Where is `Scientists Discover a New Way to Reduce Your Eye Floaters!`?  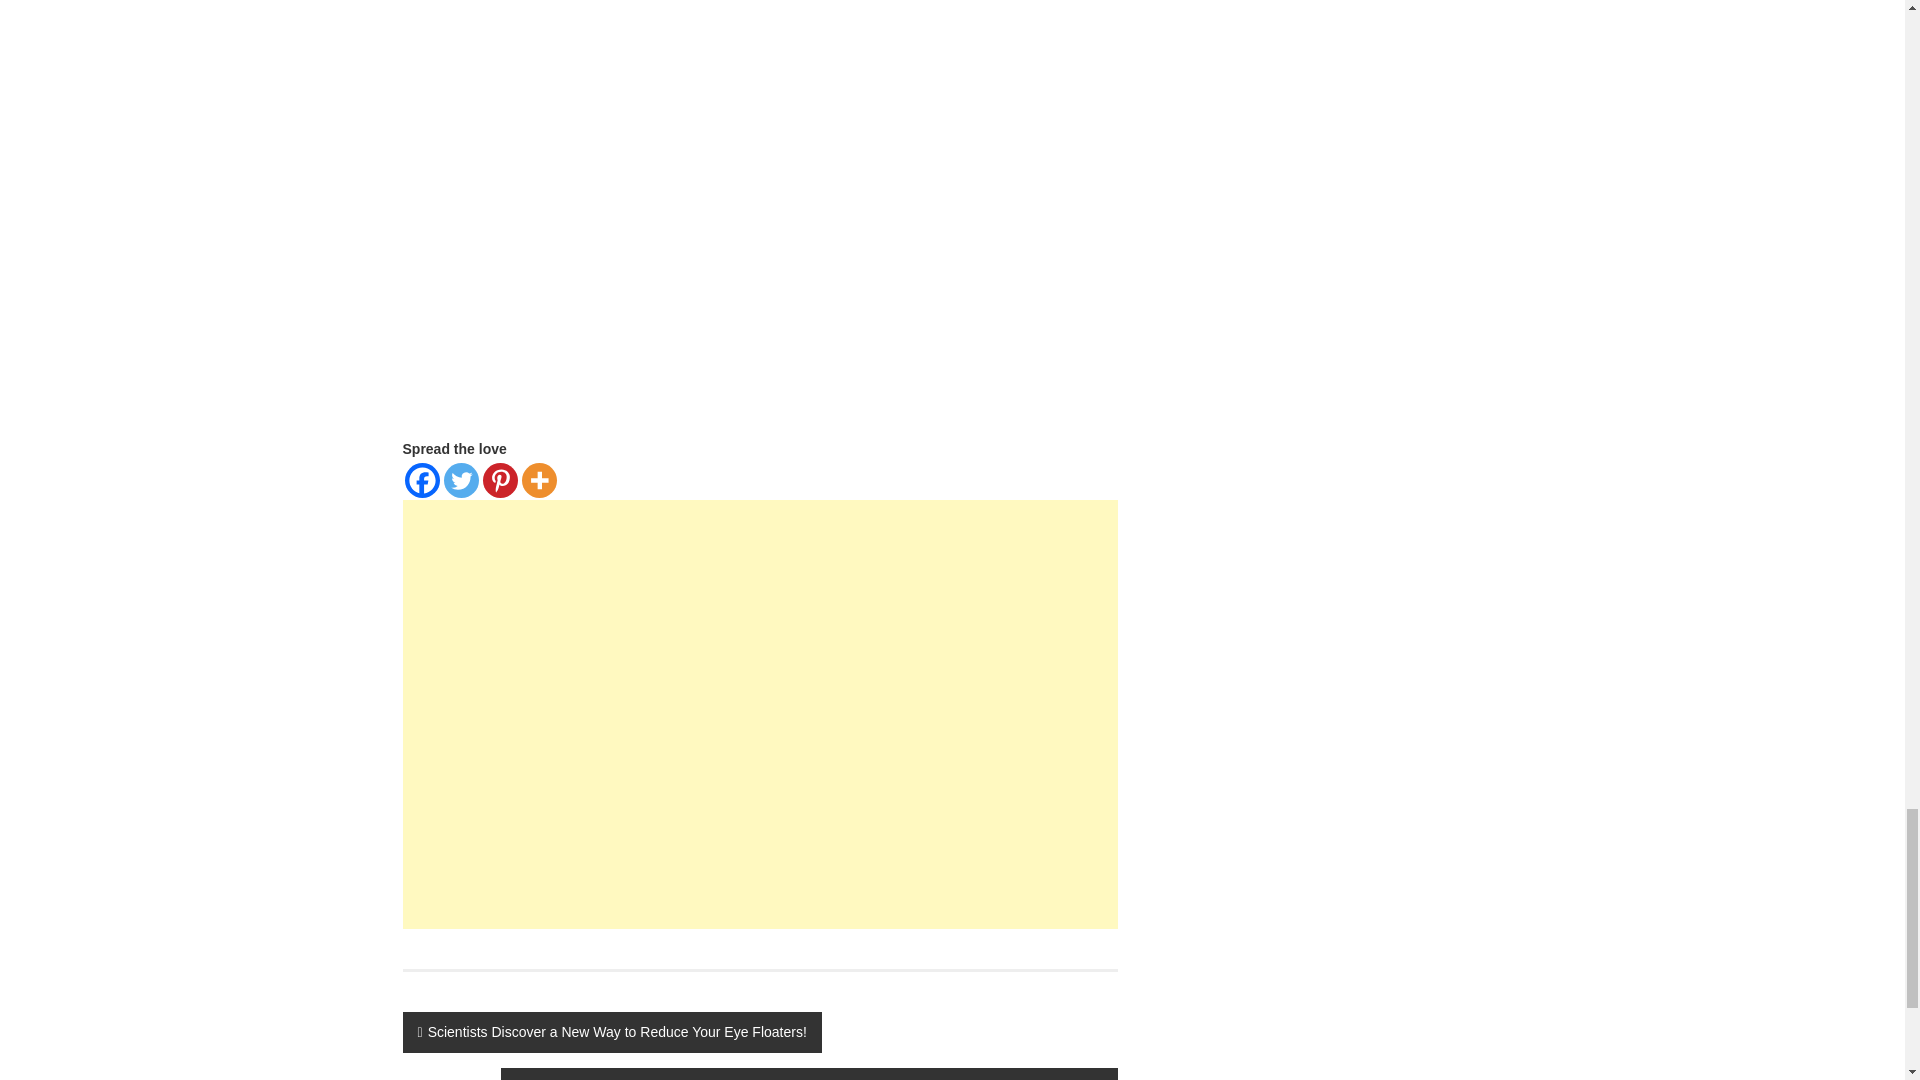 Scientists Discover a New Way to Reduce Your Eye Floaters! is located at coordinates (611, 1032).